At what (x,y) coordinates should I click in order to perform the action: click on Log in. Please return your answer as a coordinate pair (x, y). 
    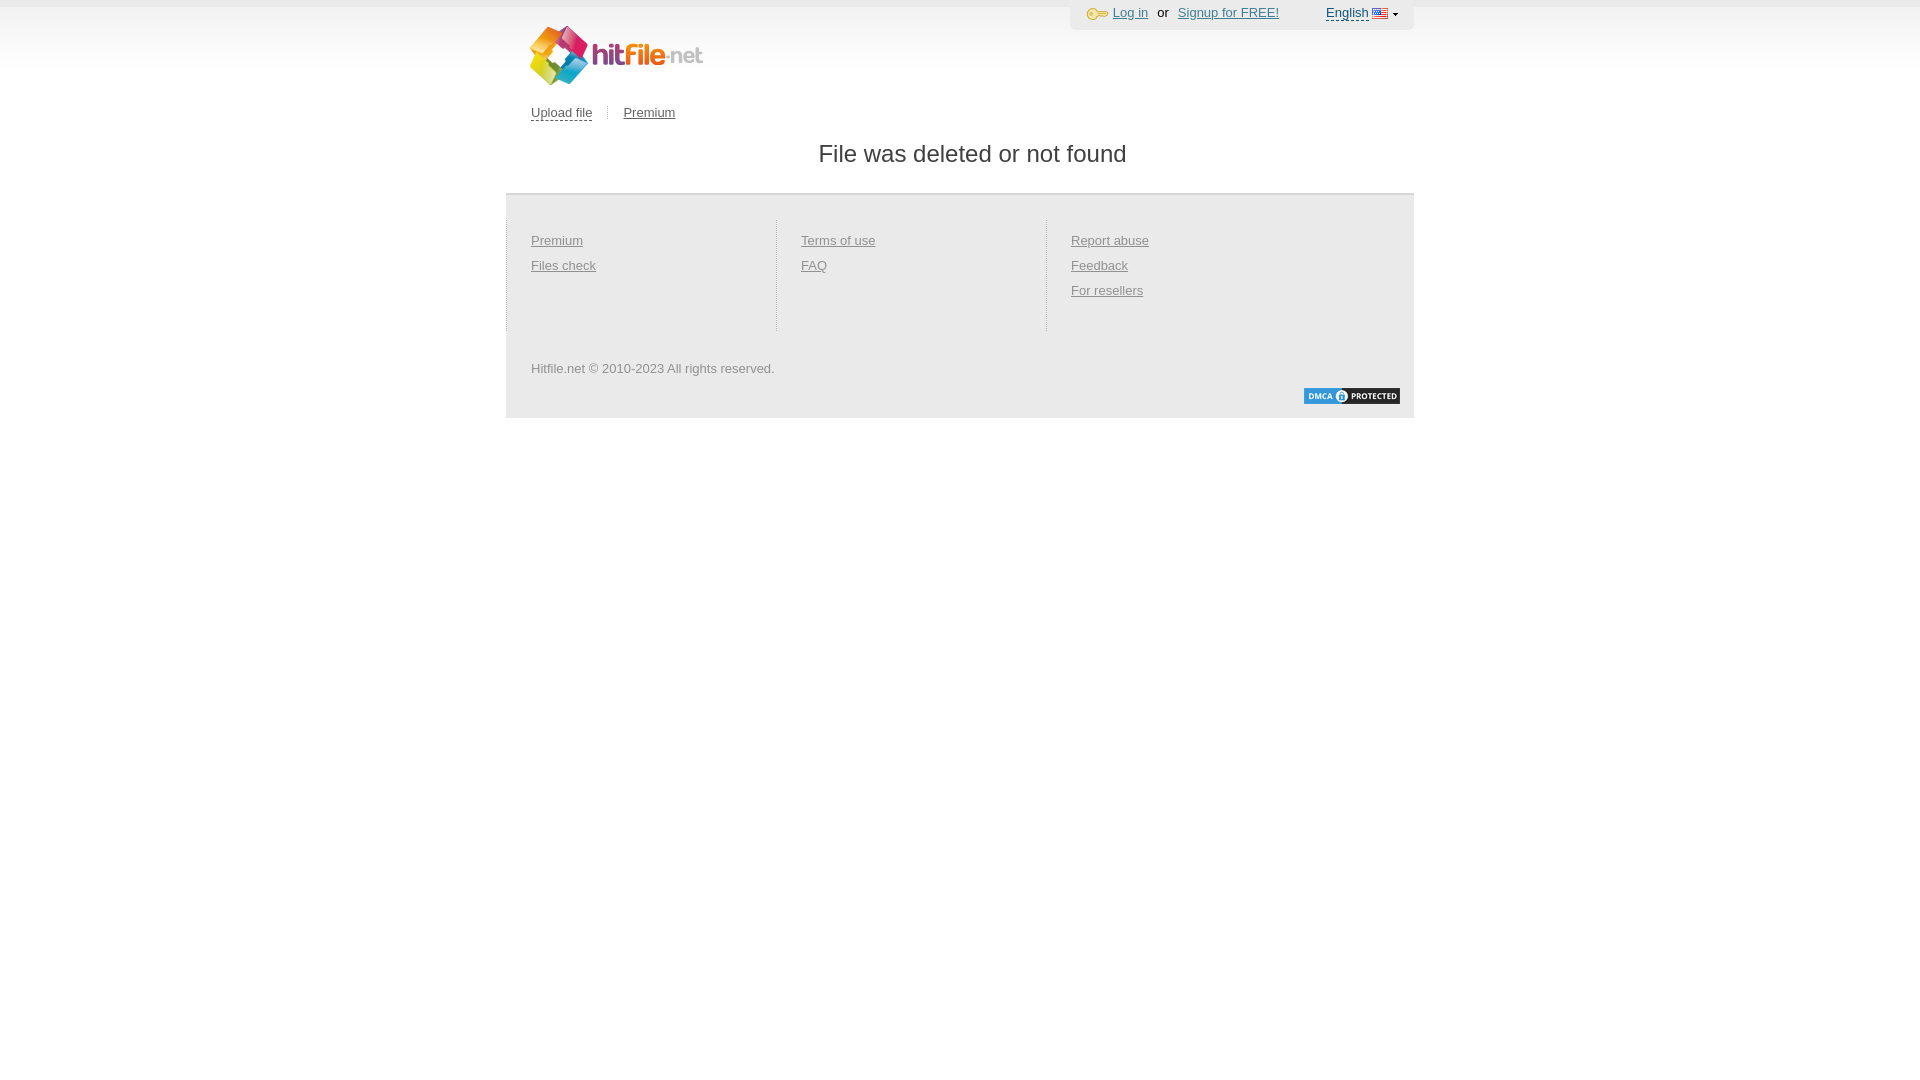
    Looking at the image, I should click on (1130, 12).